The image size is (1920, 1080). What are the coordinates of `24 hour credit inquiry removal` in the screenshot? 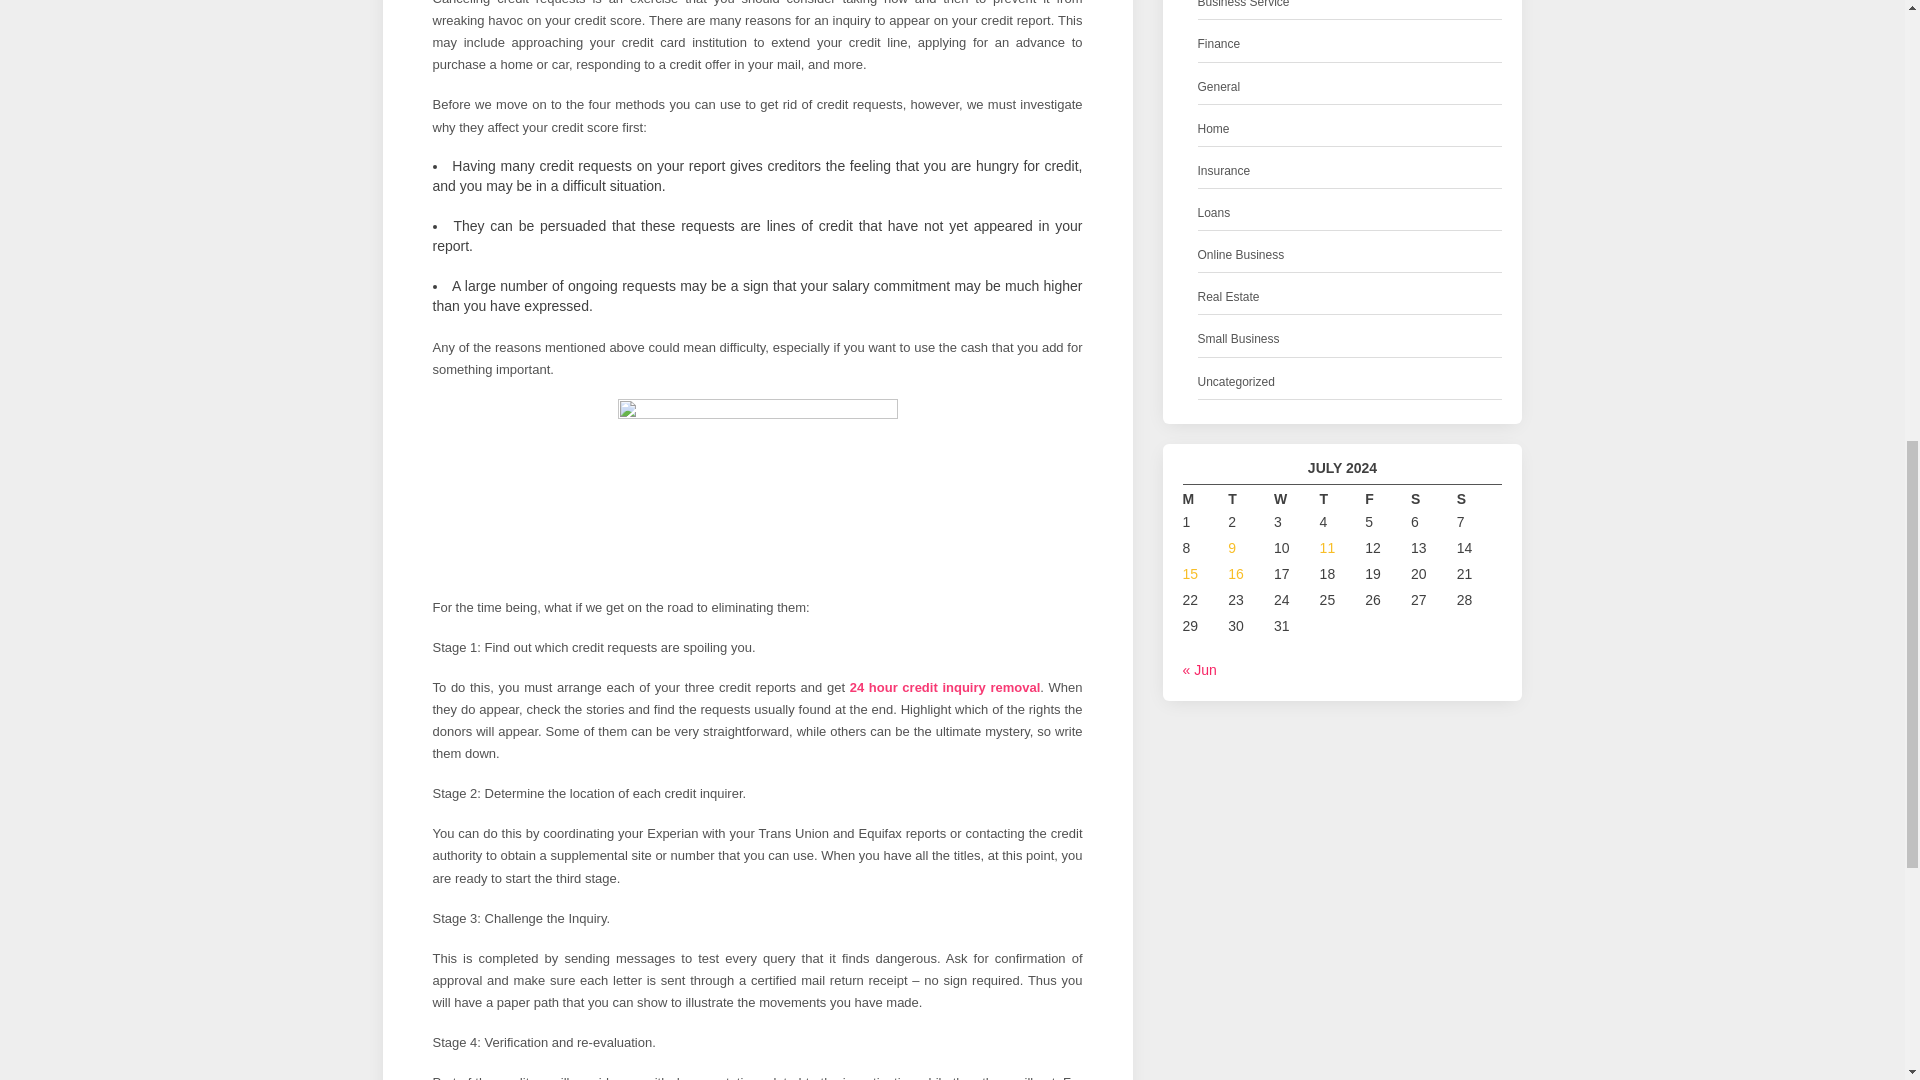 It's located at (945, 688).